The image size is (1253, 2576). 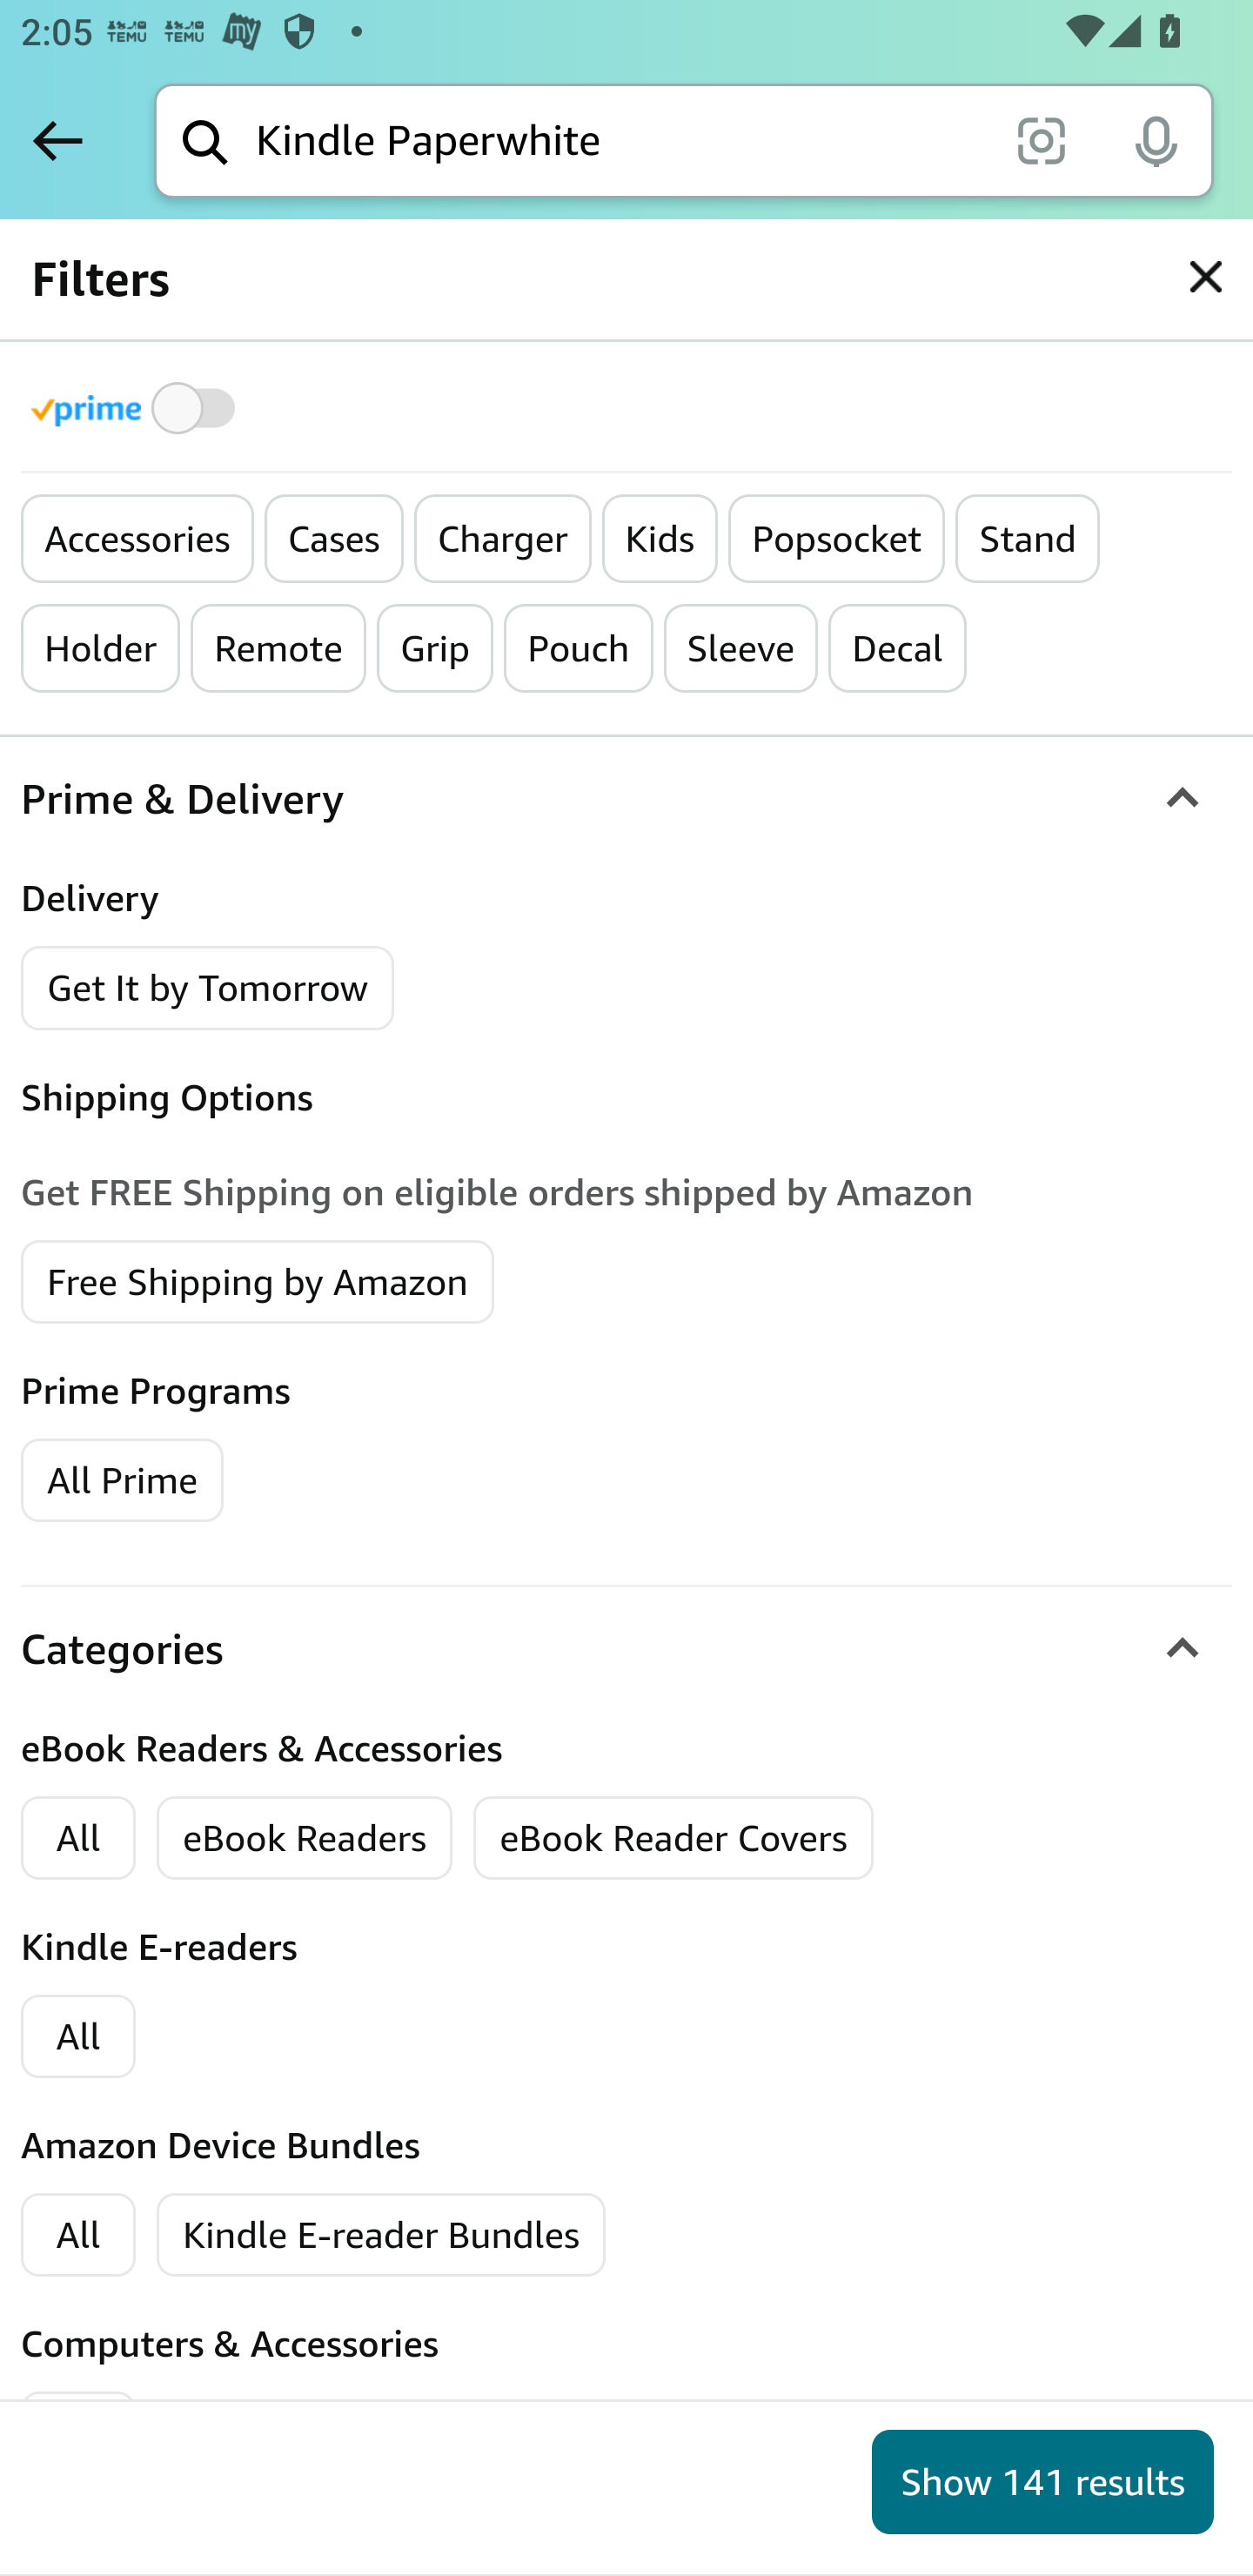 What do you see at coordinates (436, 649) in the screenshot?
I see `Grip` at bounding box center [436, 649].